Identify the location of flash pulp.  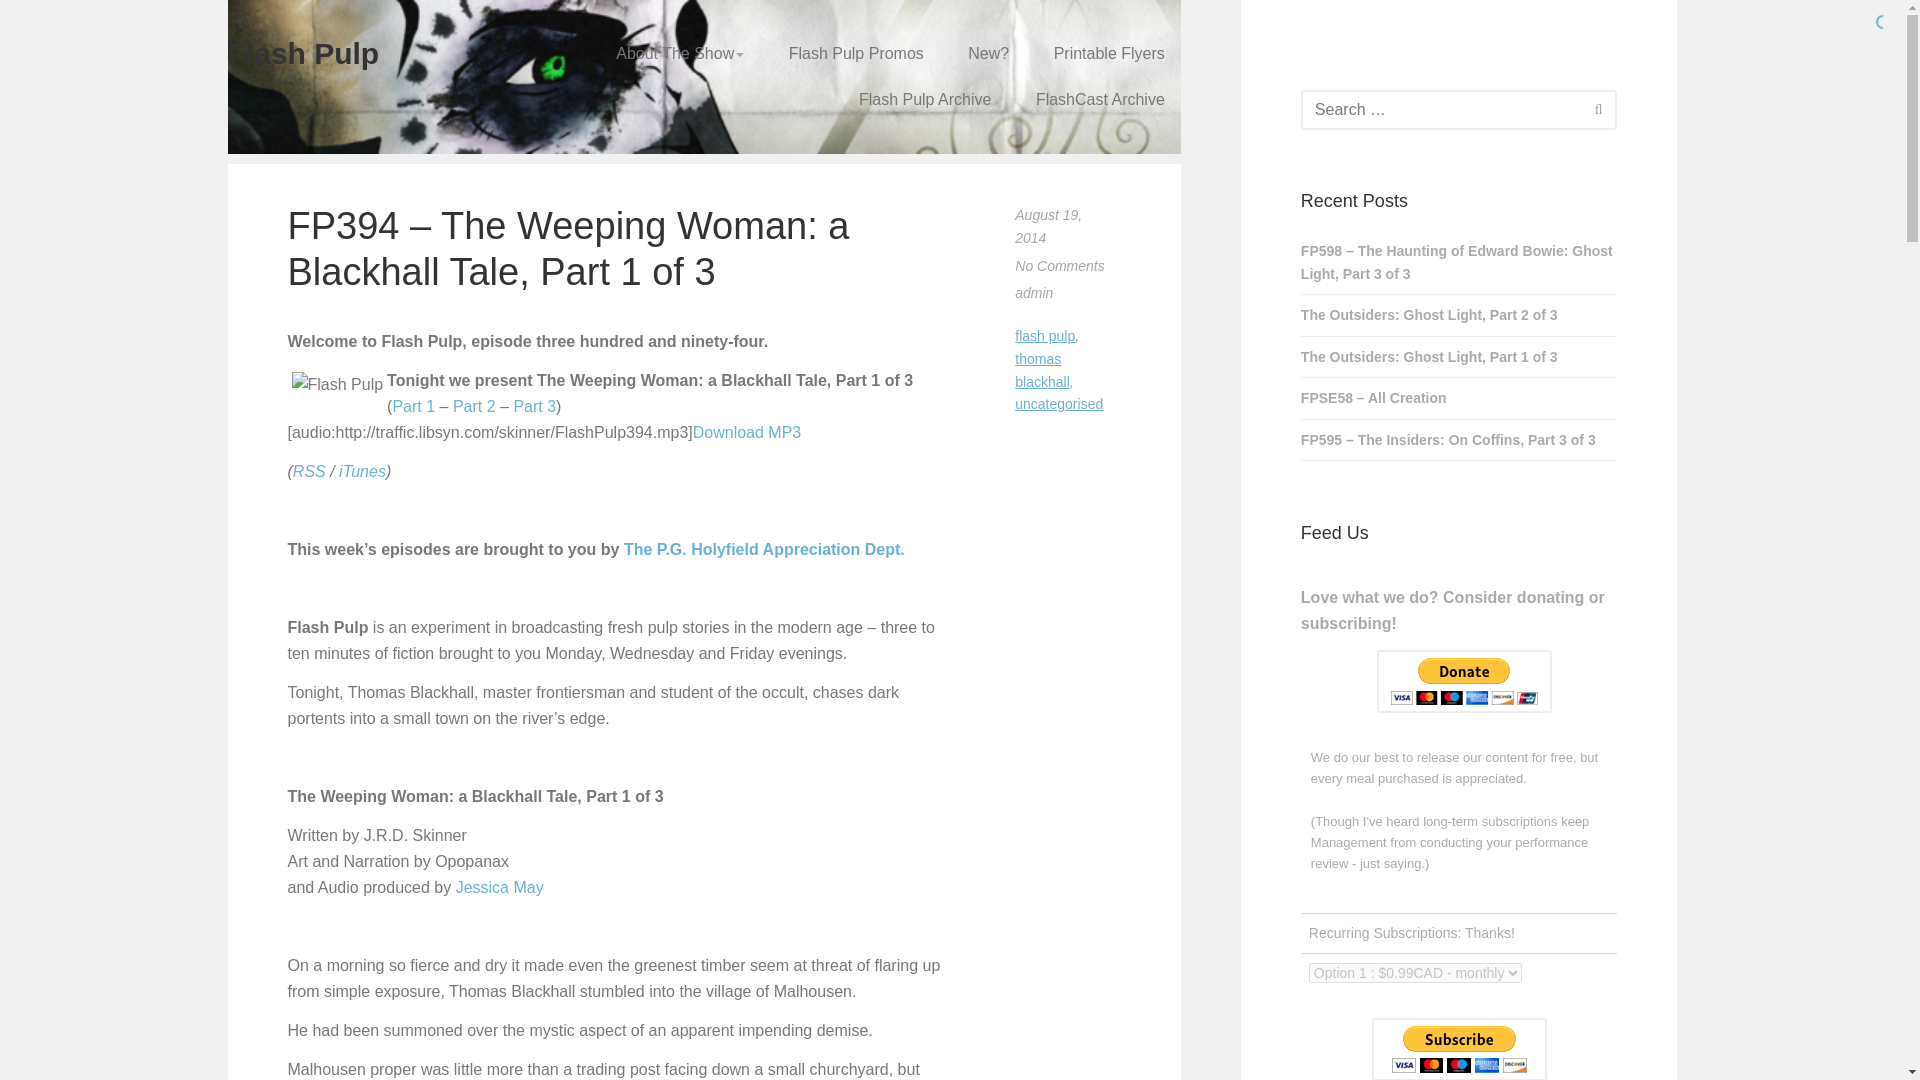
(1045, 336).